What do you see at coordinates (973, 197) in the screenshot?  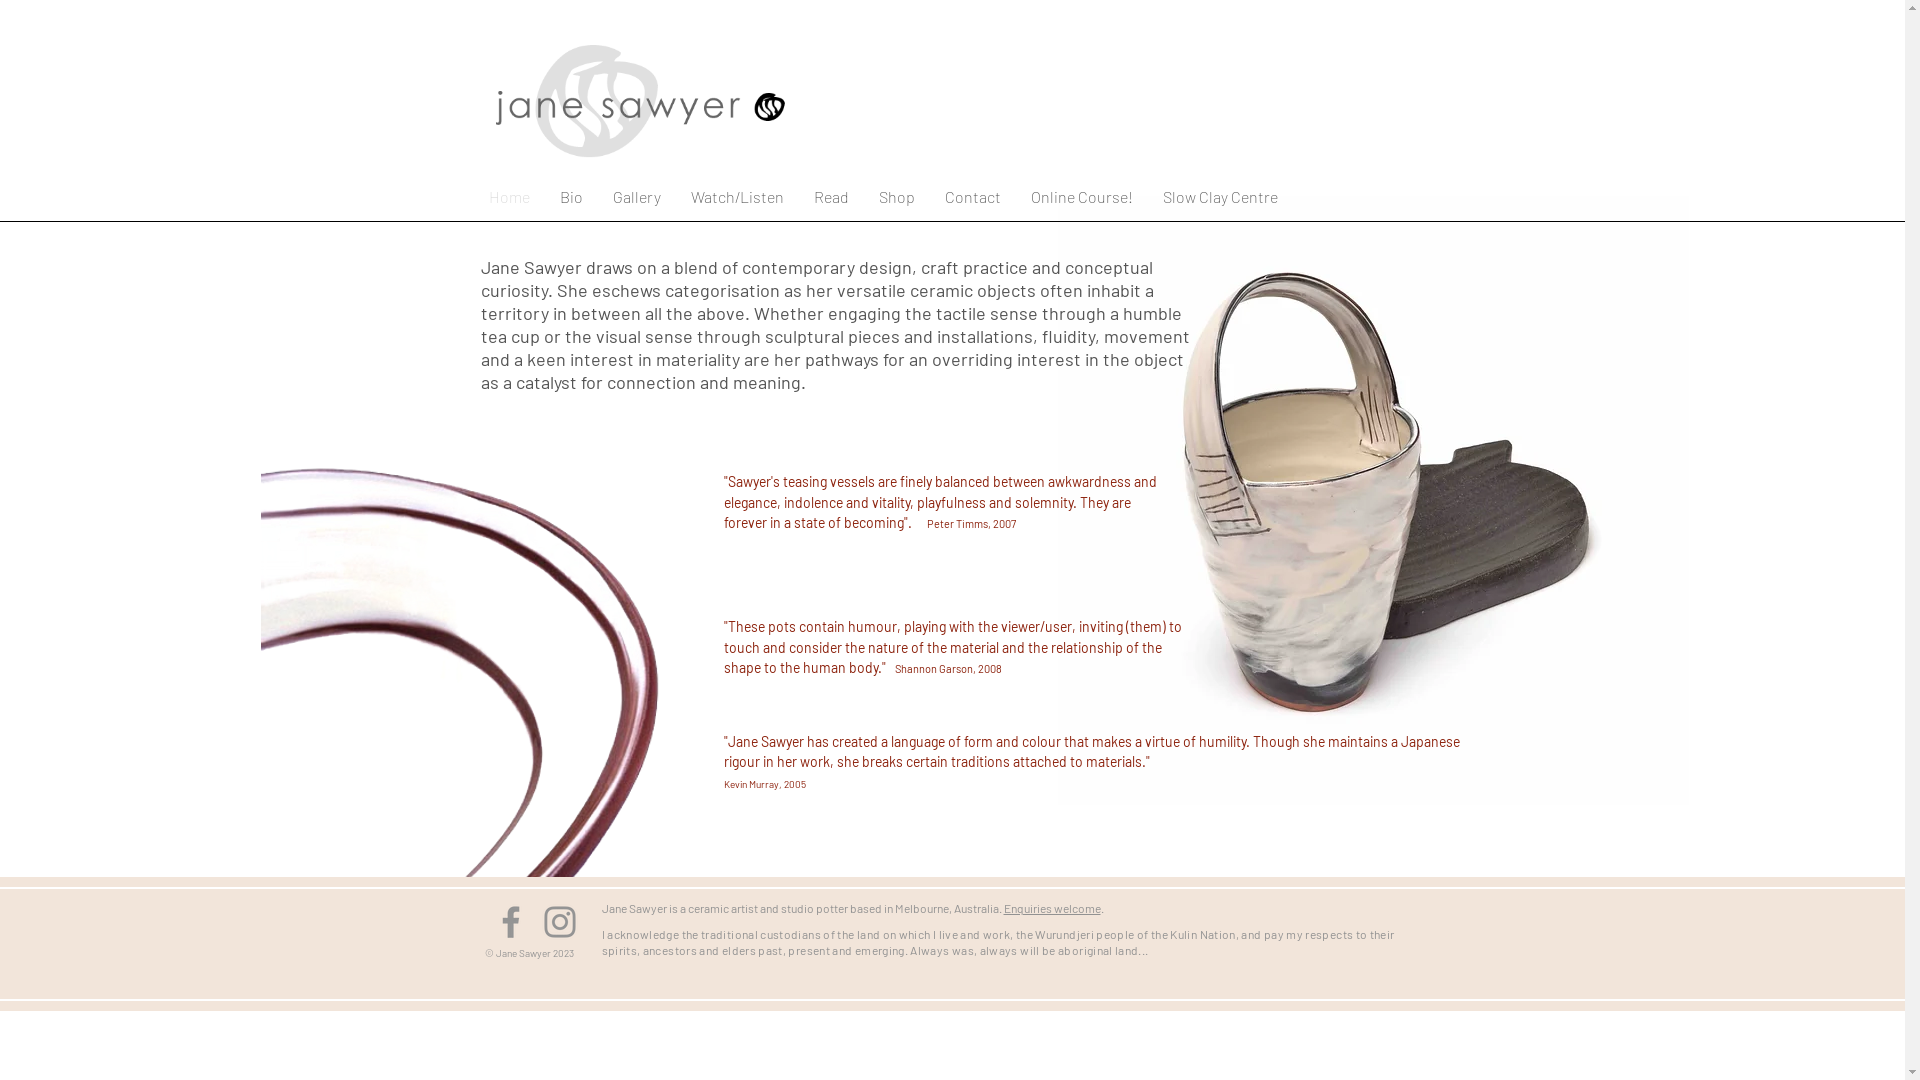 I see `Contact` at bounding box center [973, 197].